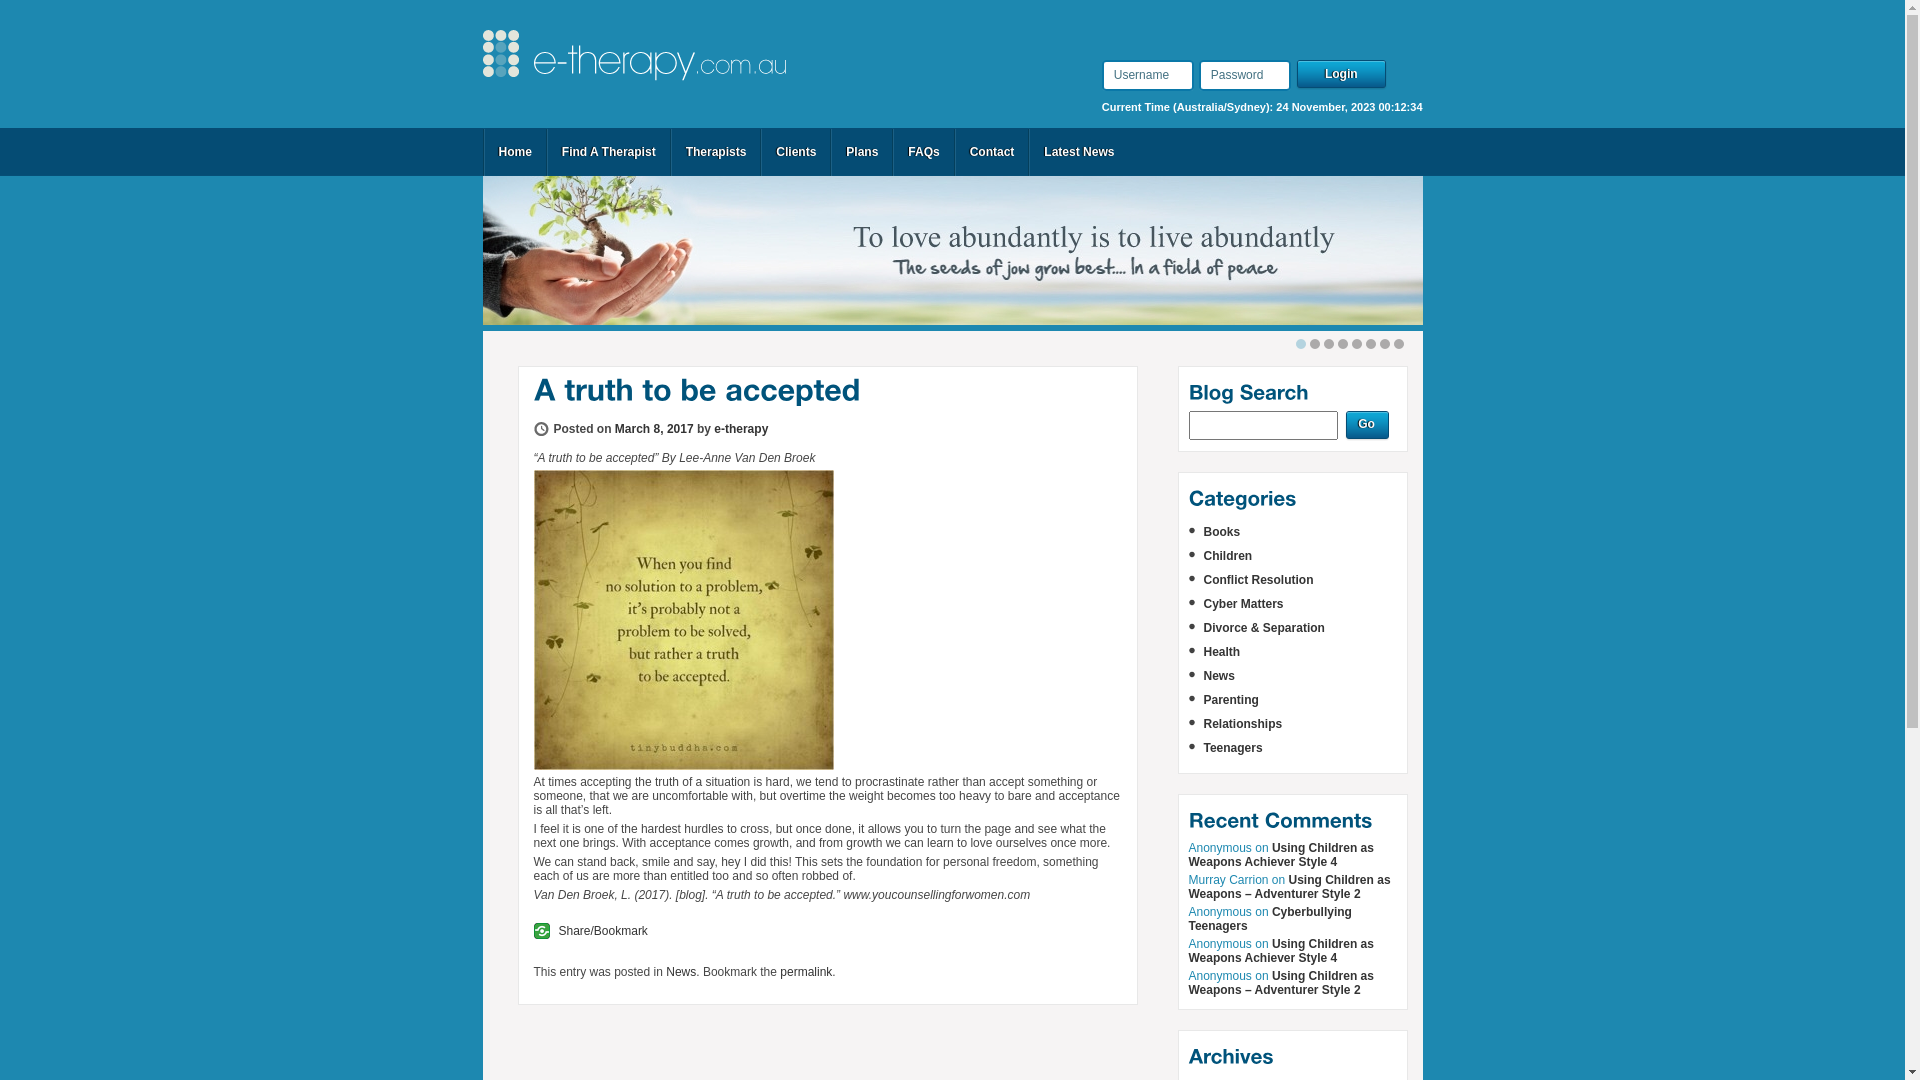 The image size is (1920, 1080). What do you see at coordinates (1280, 951) in the screenshot?
I see `Using Children as Weapons Achiever Style 4` at bounding box center [1280, 951].